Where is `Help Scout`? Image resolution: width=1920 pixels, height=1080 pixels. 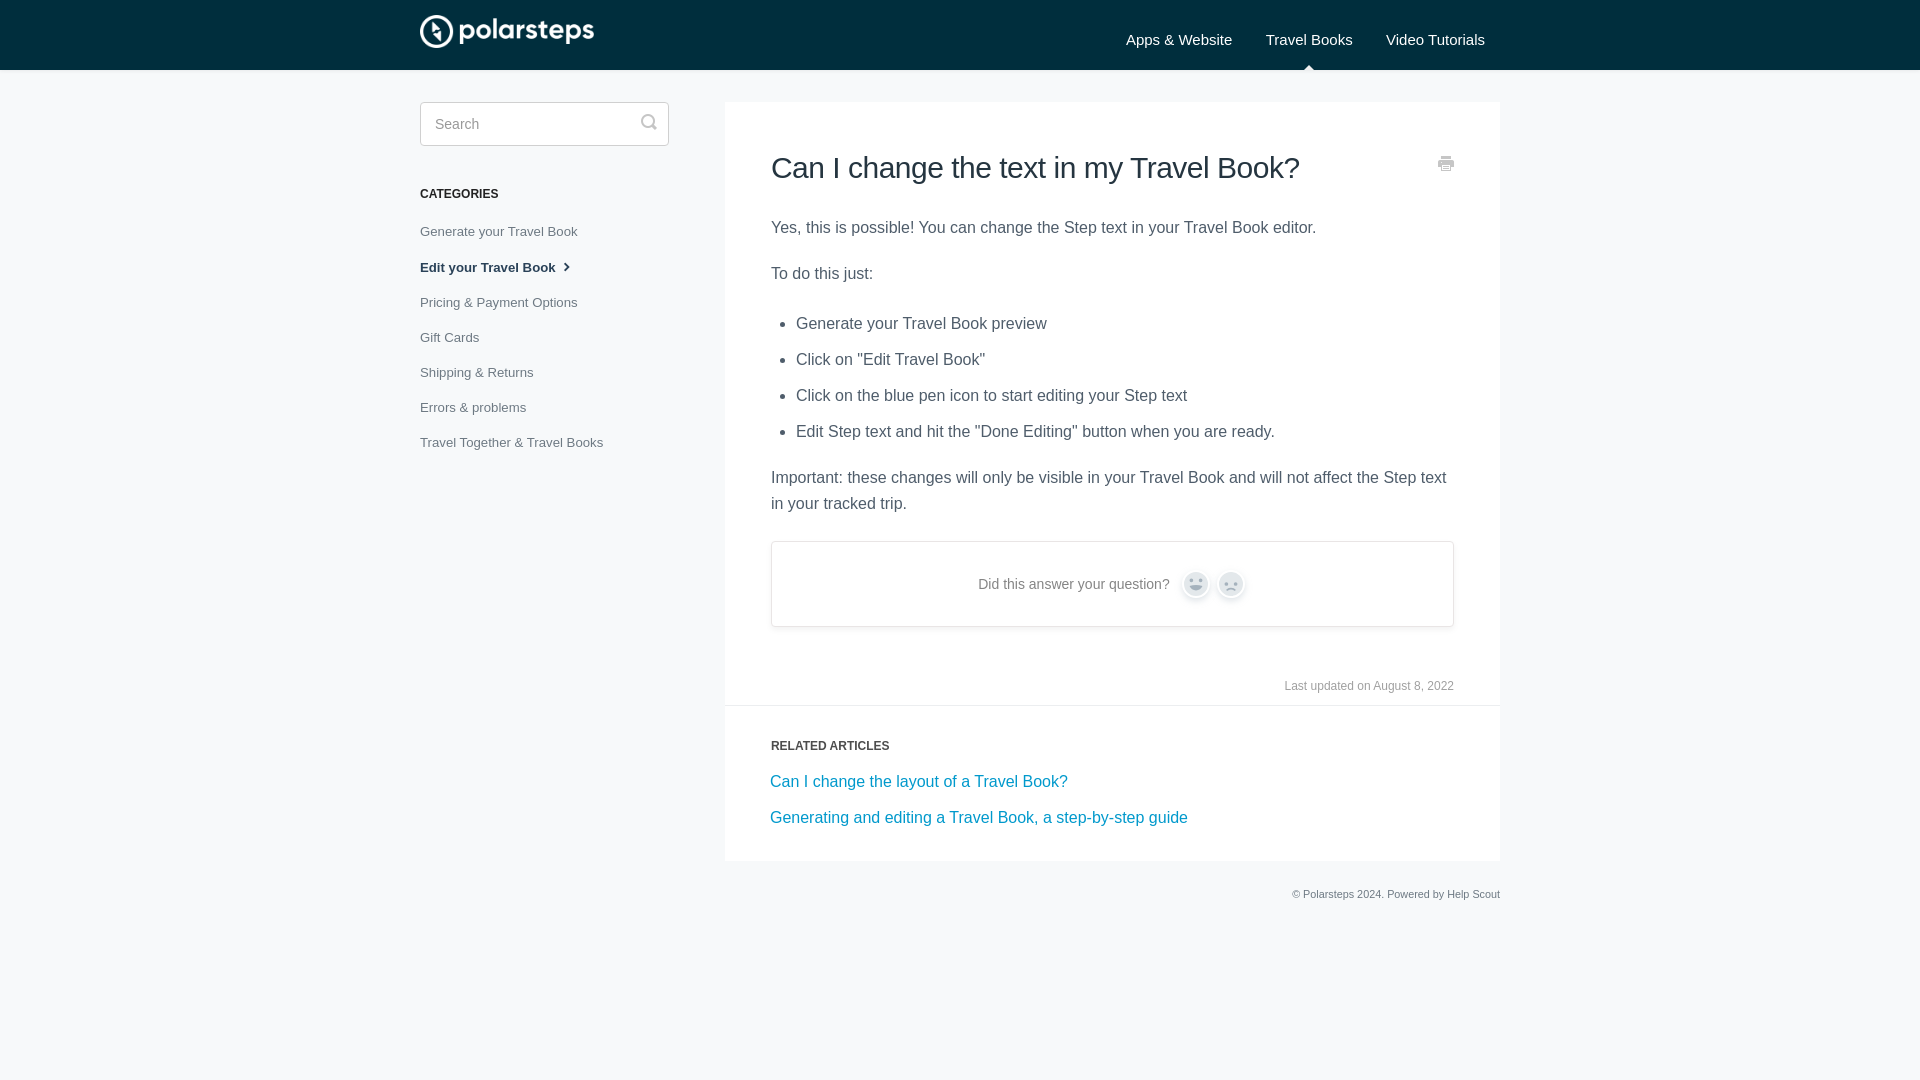
Help Scout is located at coordinates (1473, 893).